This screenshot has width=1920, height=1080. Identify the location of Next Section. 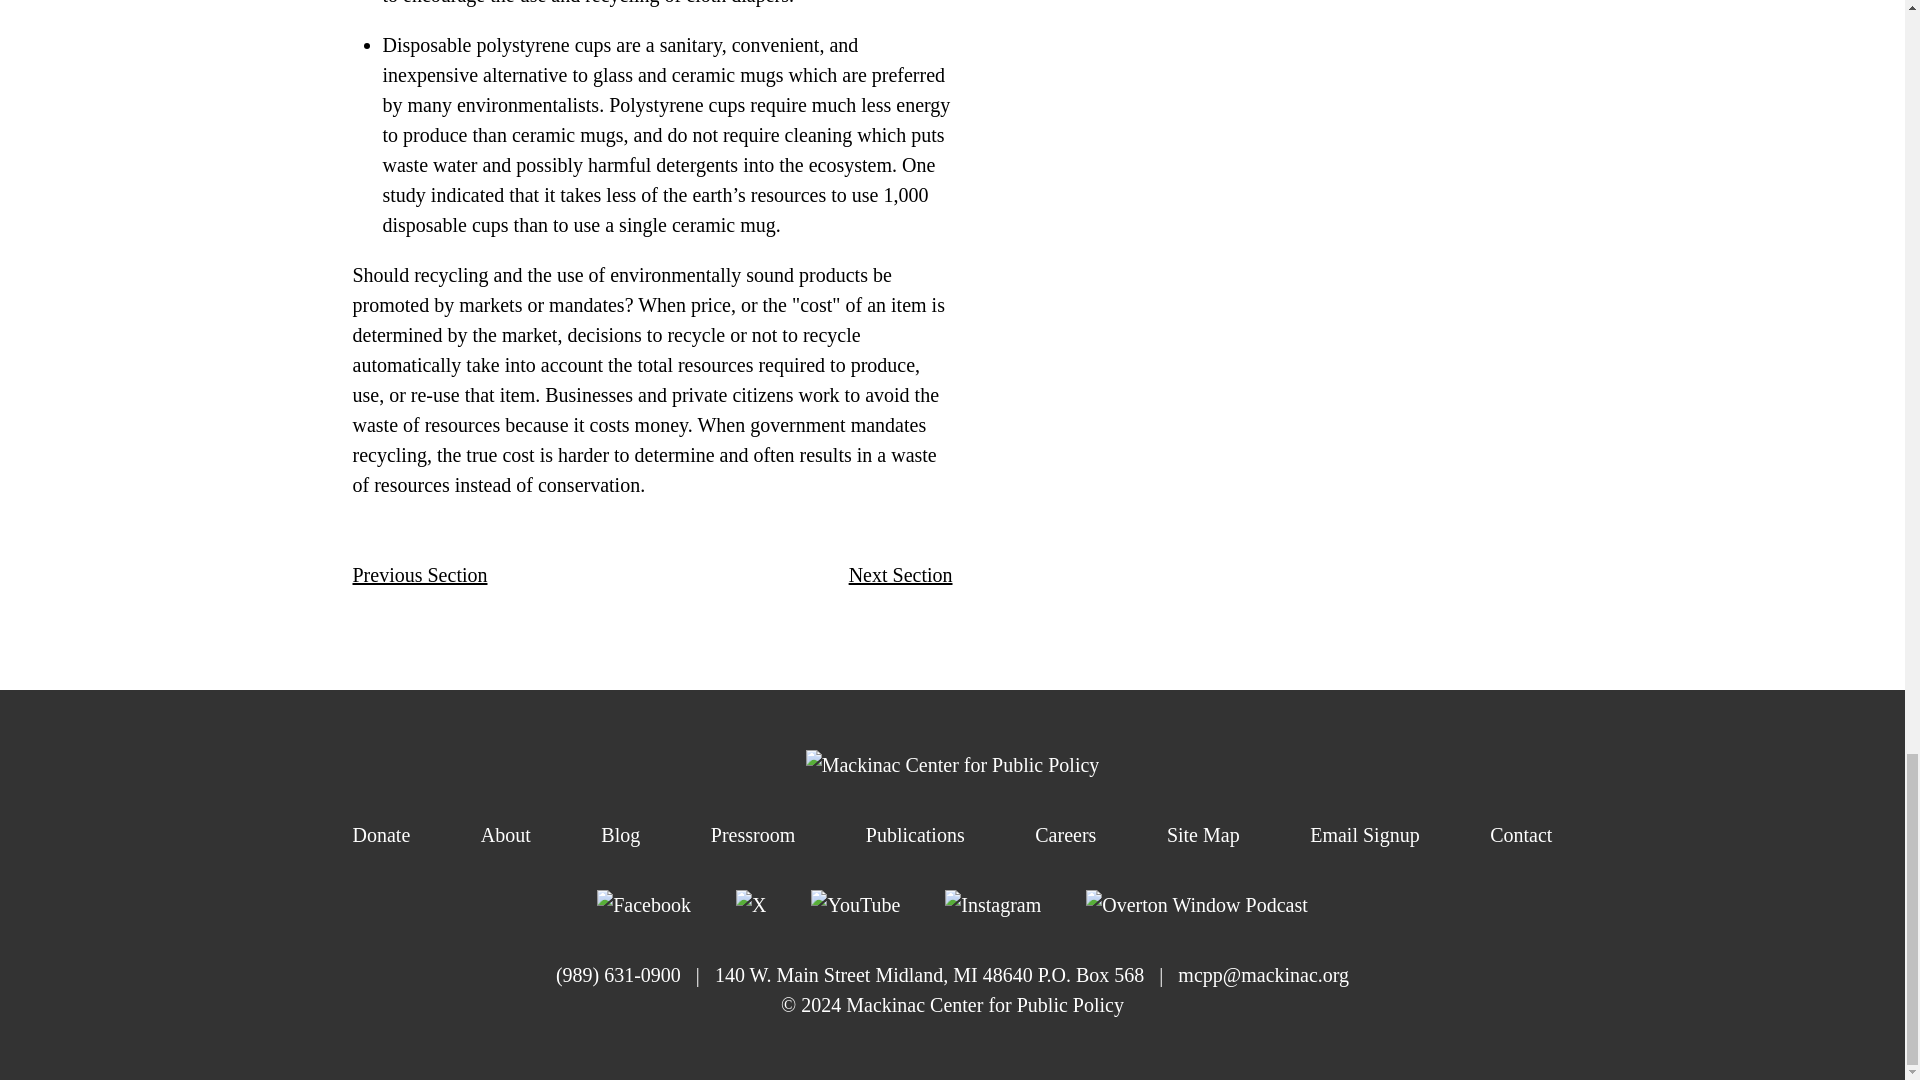
(900, 574).